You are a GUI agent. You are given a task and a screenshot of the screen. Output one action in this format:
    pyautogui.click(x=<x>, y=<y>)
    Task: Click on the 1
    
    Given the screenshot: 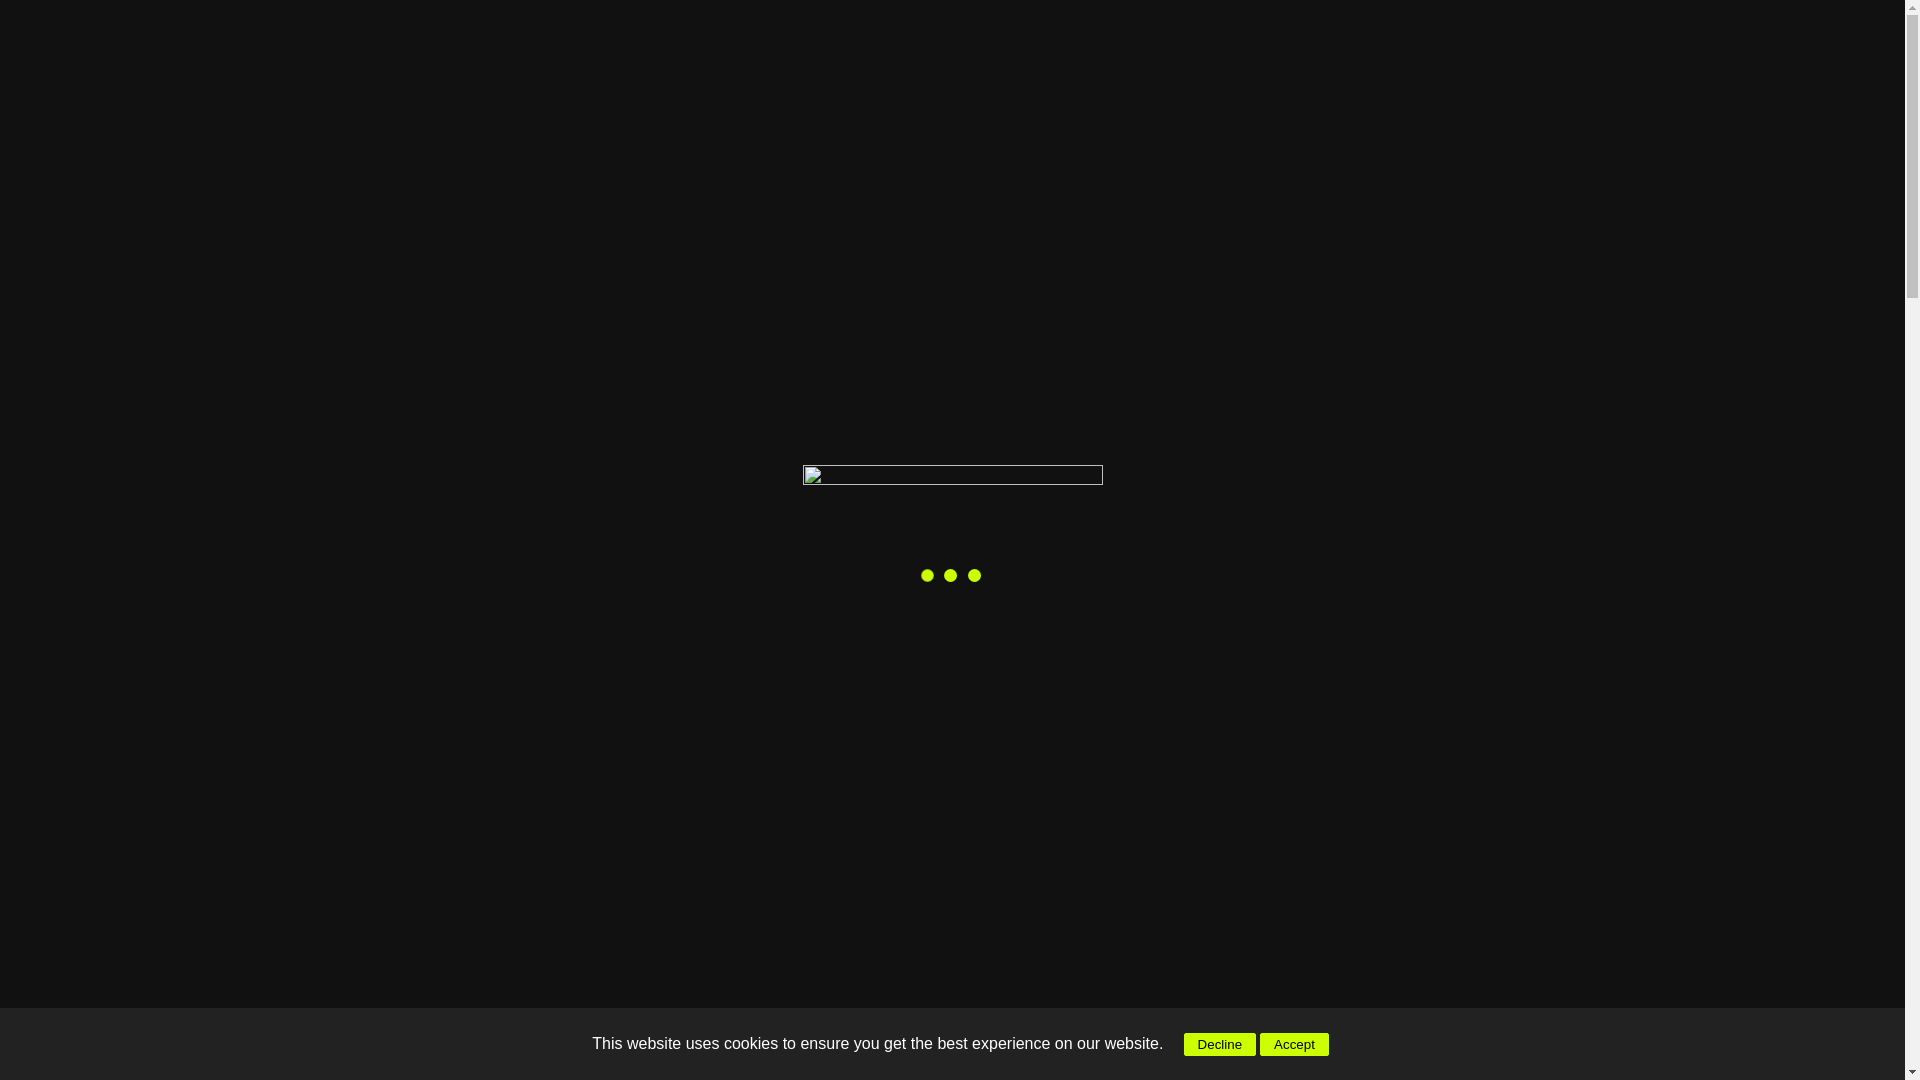 What is the action you would take?
    pyautogui.click(x=1044, y=187)
    